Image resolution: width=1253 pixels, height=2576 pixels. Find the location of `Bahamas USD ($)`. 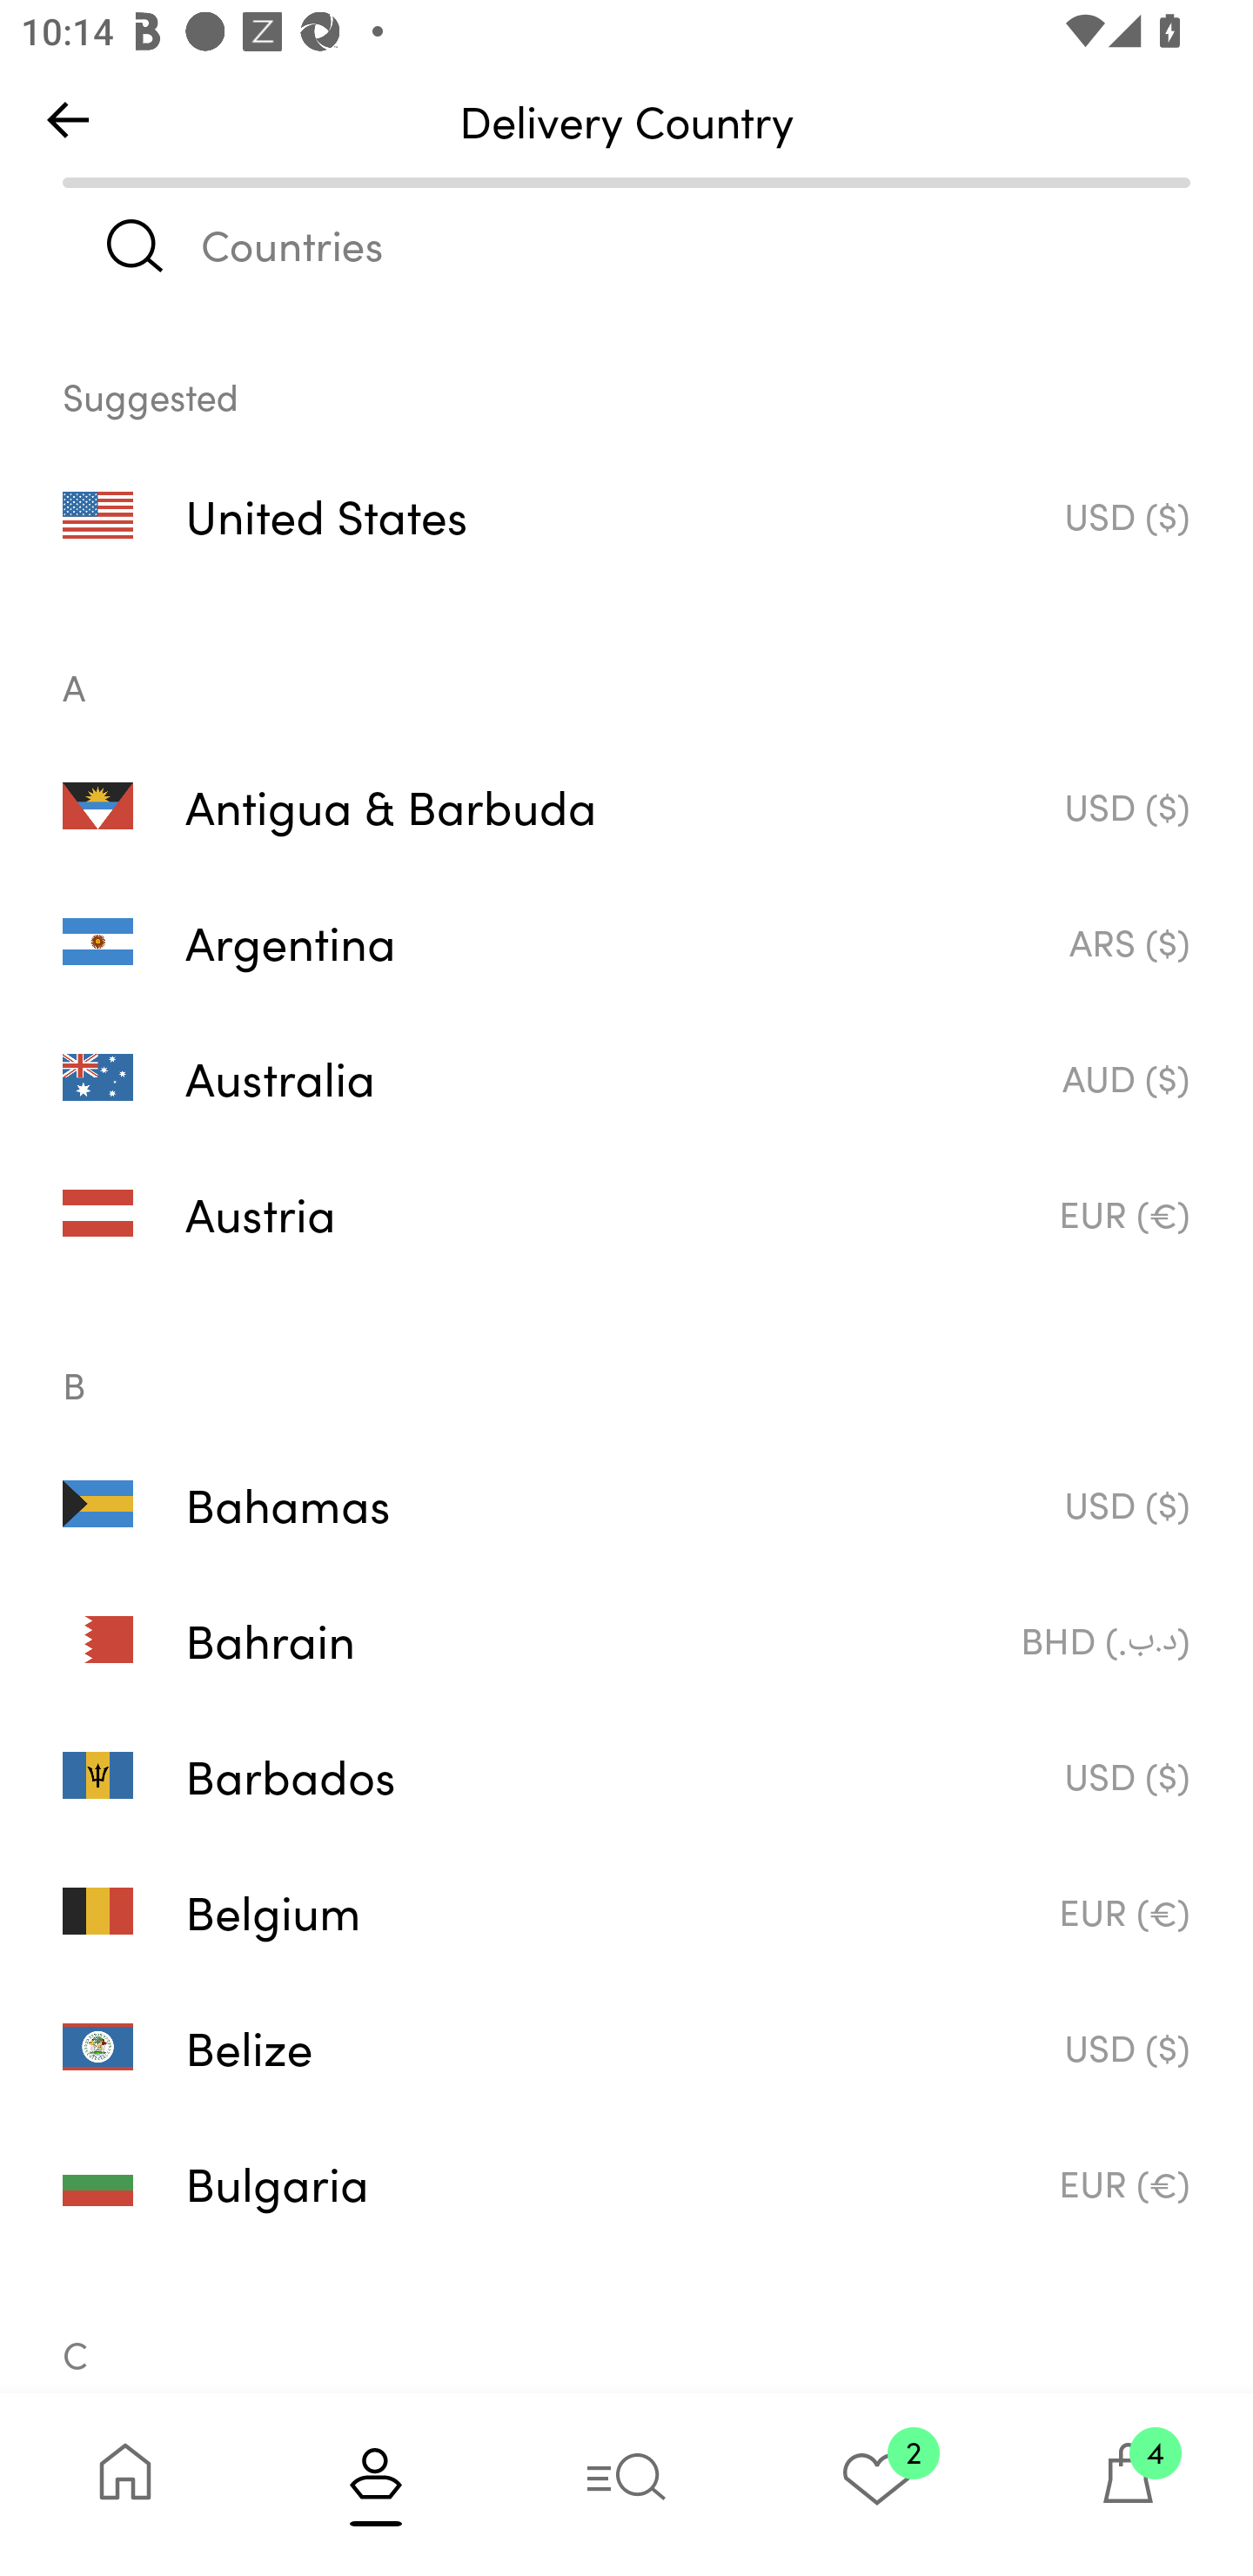

Bahamas USD ($) is located at coordinates (626, 1502).